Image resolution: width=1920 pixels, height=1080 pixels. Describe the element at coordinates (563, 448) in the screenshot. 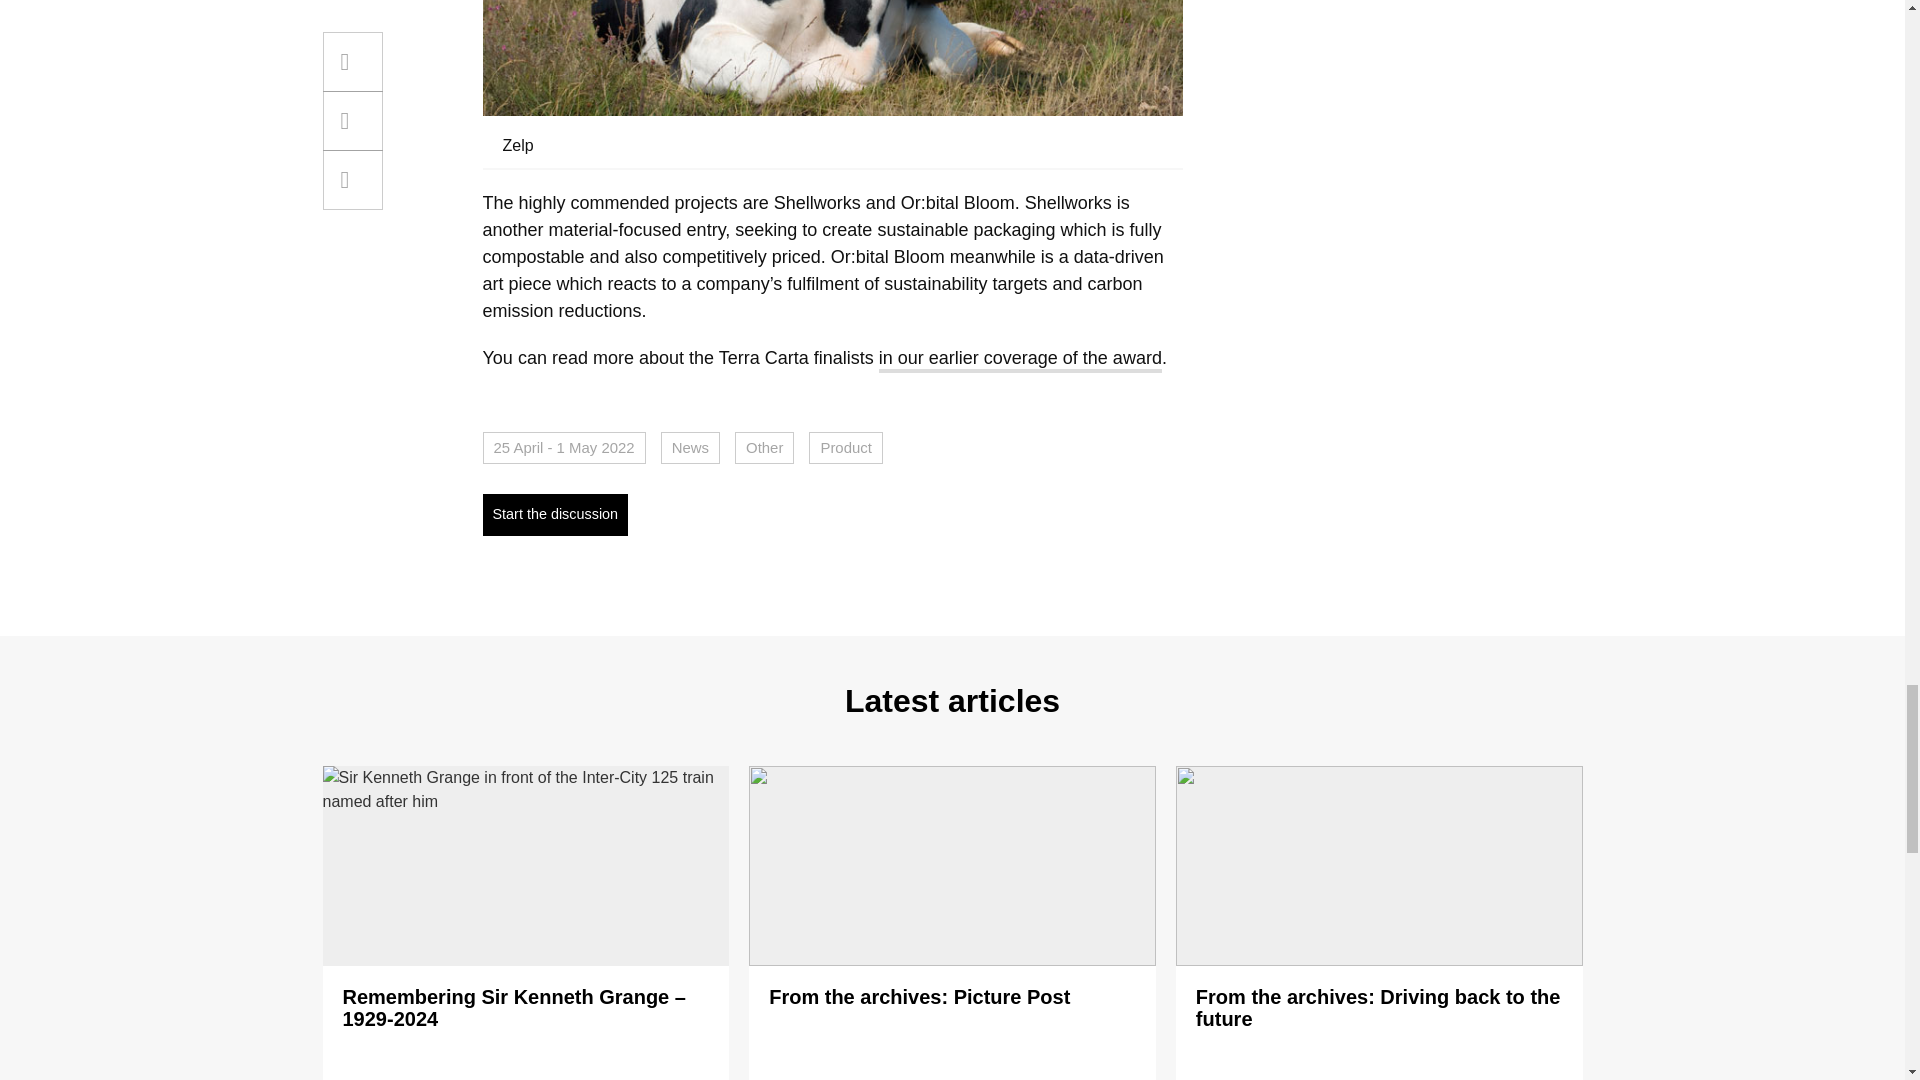

I see `25 April - 1 May 2022` at that location.